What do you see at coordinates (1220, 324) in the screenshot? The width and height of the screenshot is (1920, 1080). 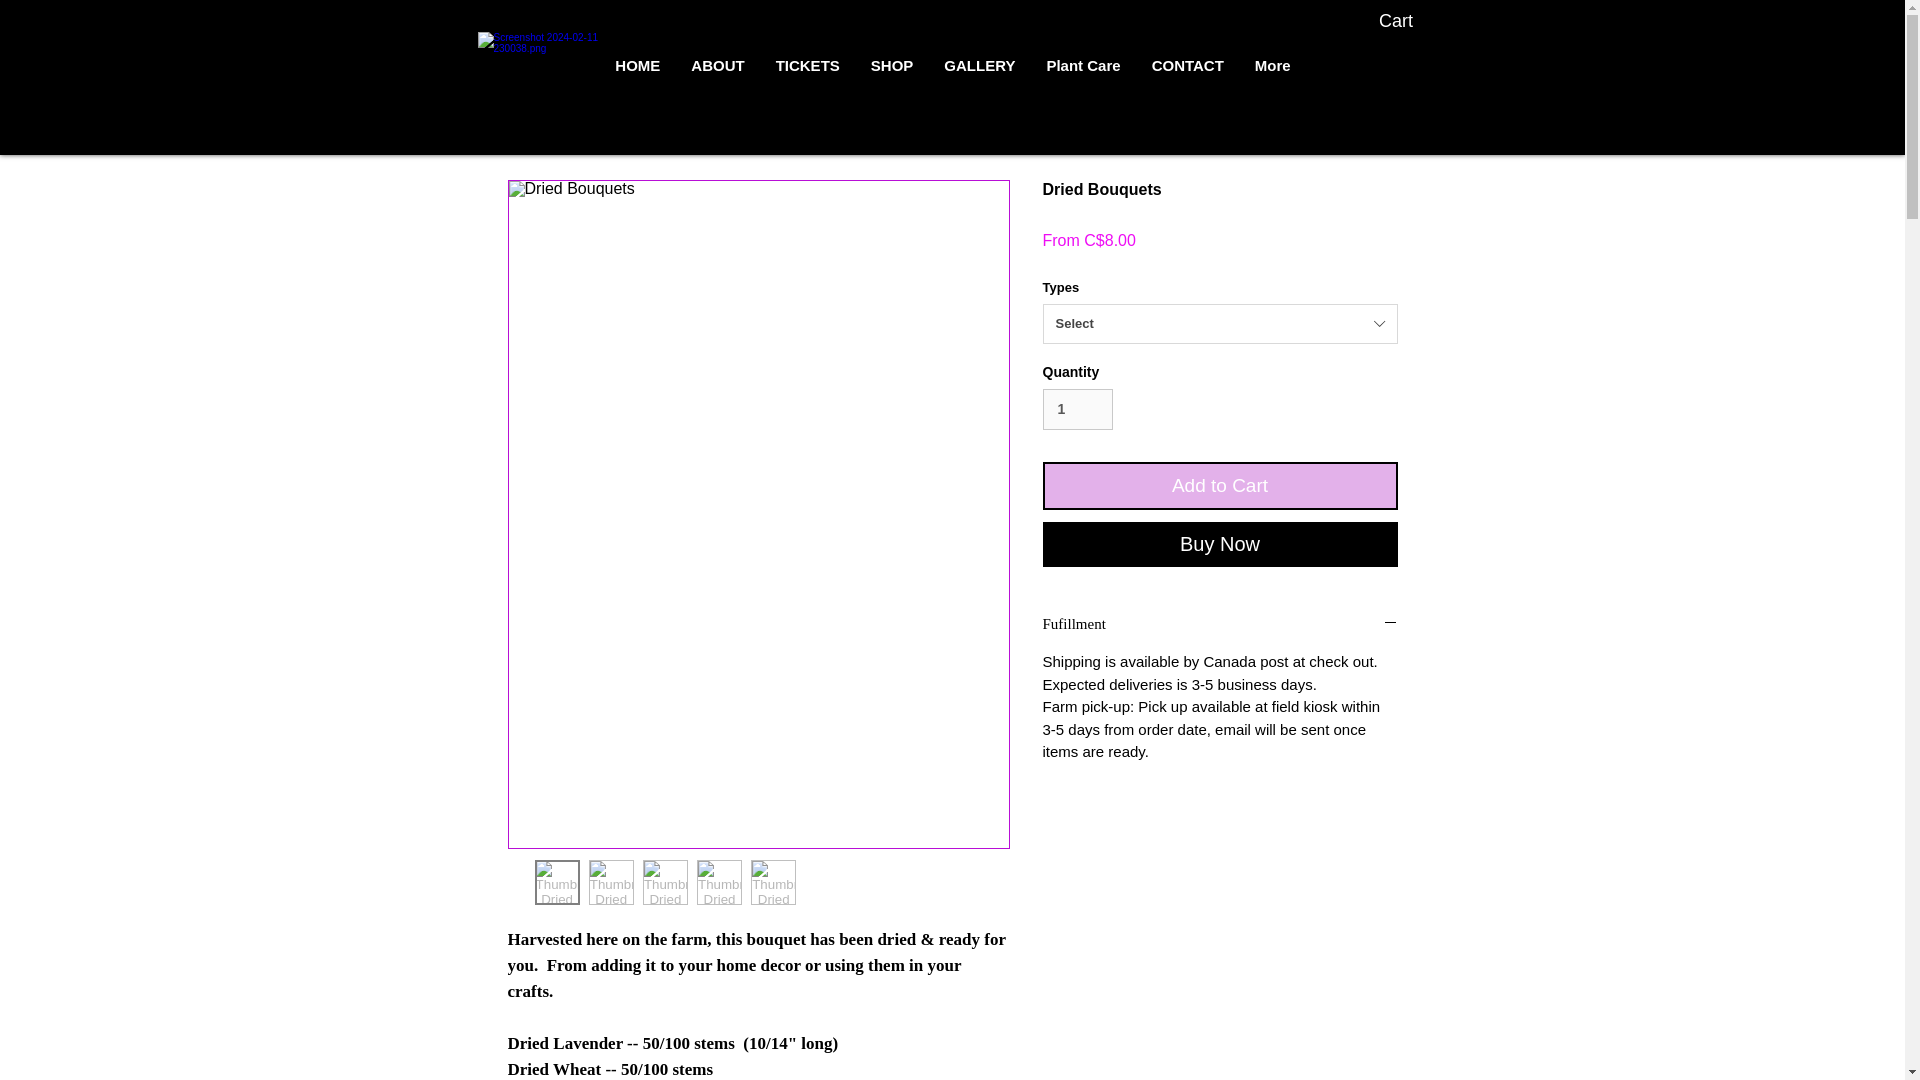 I see `Select` at bounding box center [1220, 324].